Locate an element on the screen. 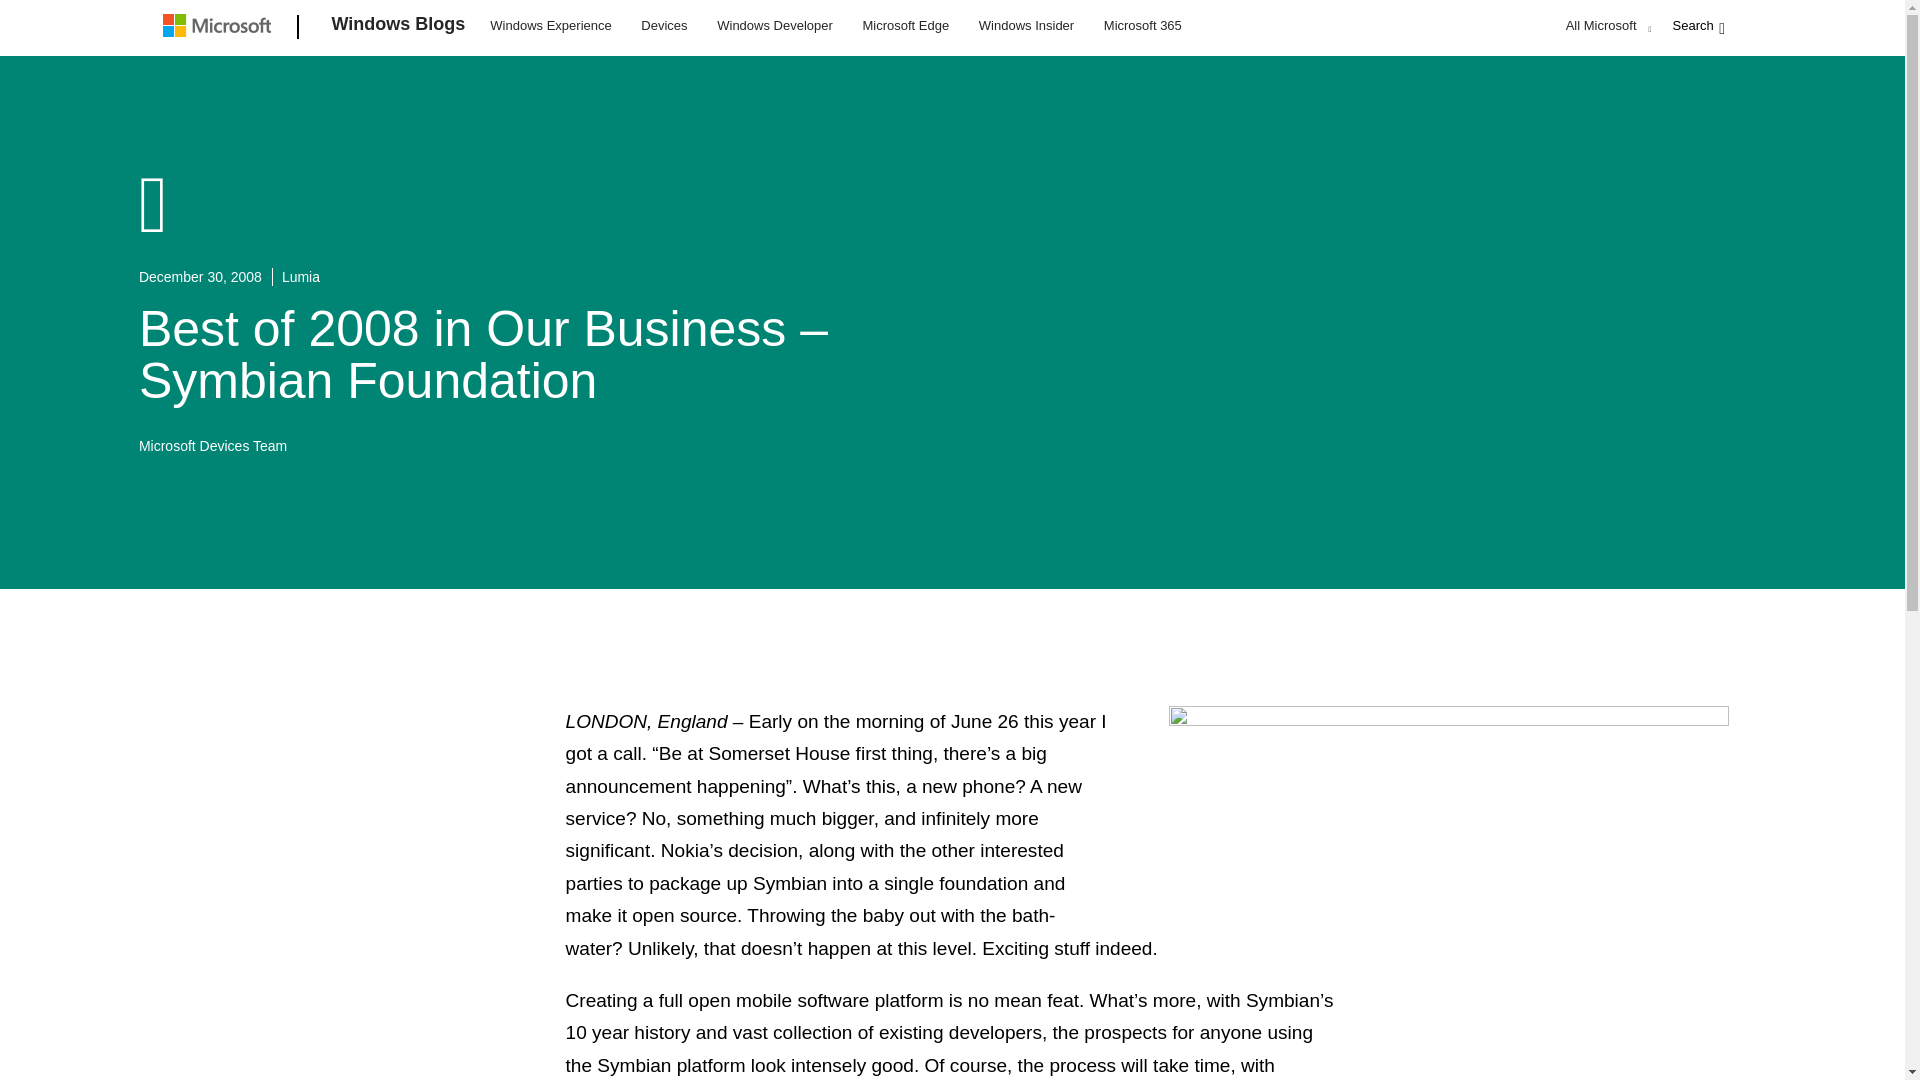  All Microsoft is located at coordinates (1606, 25).